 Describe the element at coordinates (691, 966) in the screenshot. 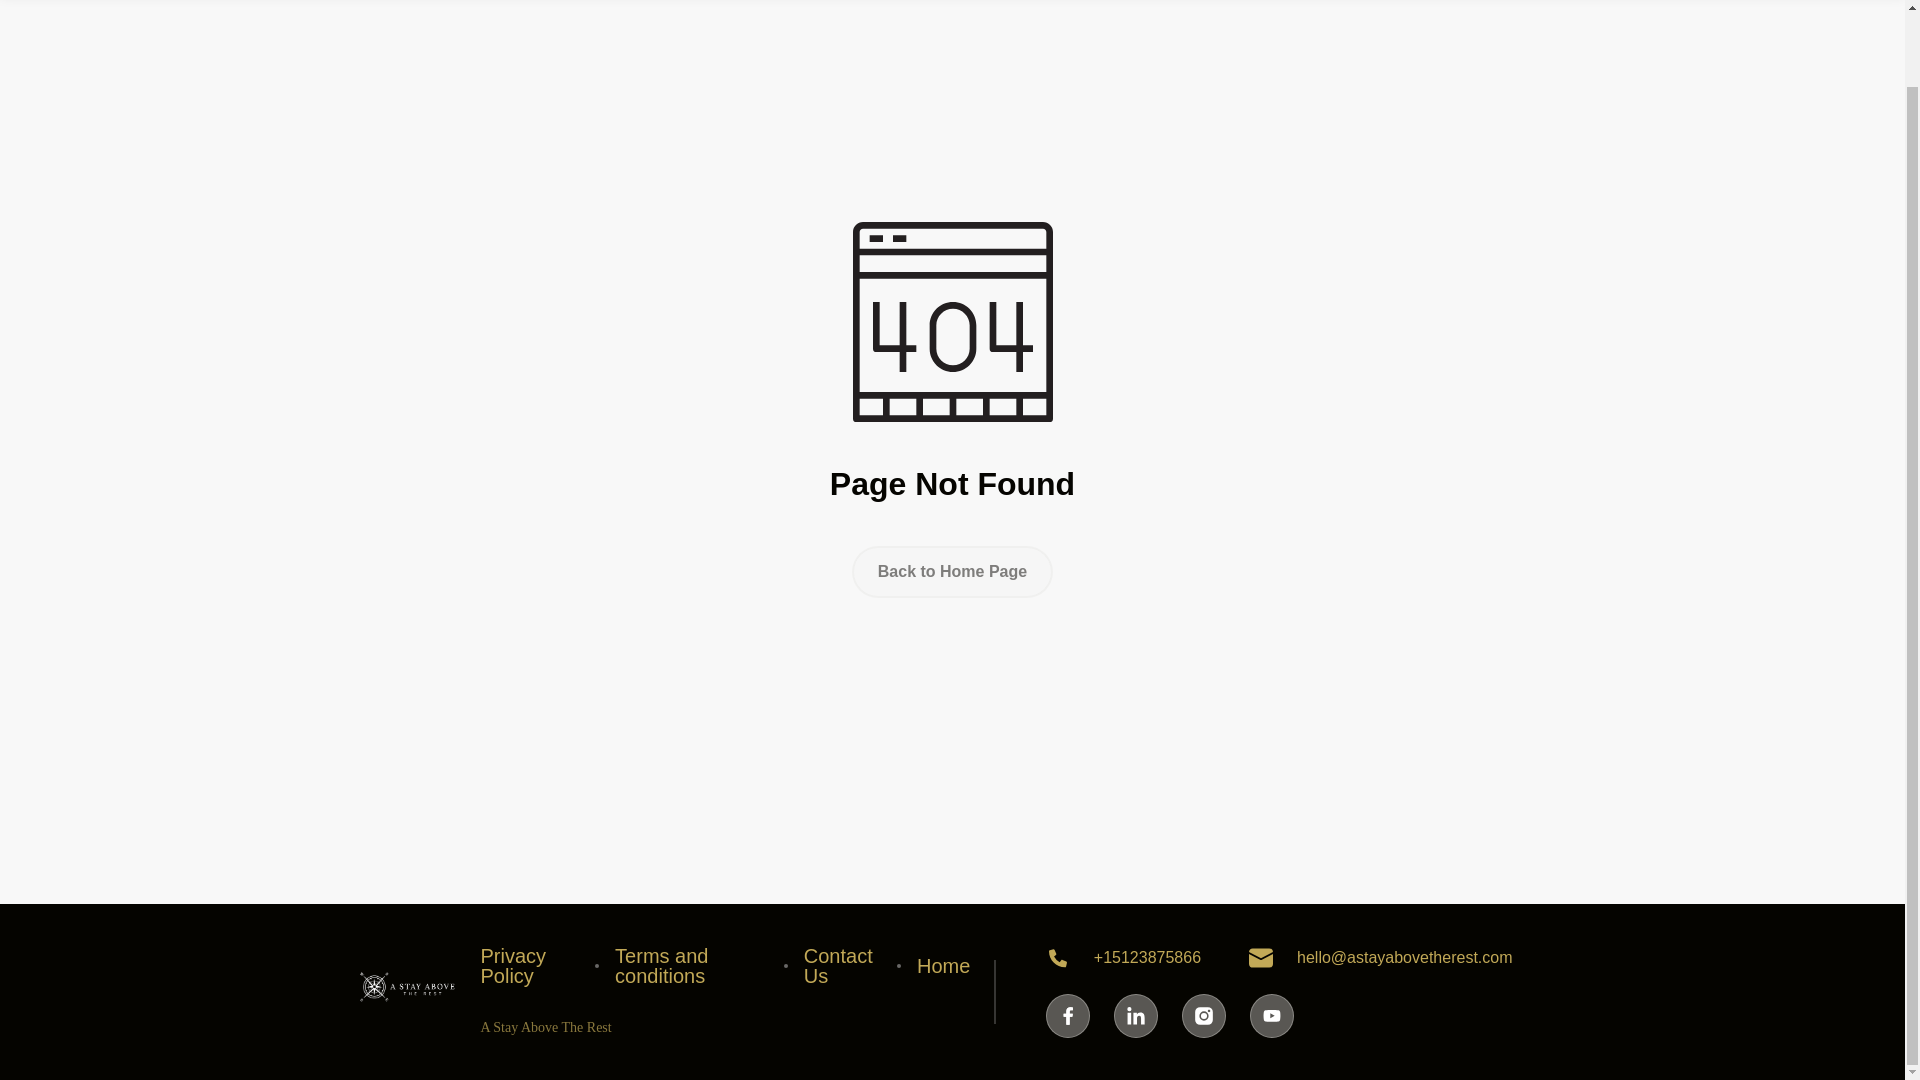

I see `Terms and conditions` at that location.